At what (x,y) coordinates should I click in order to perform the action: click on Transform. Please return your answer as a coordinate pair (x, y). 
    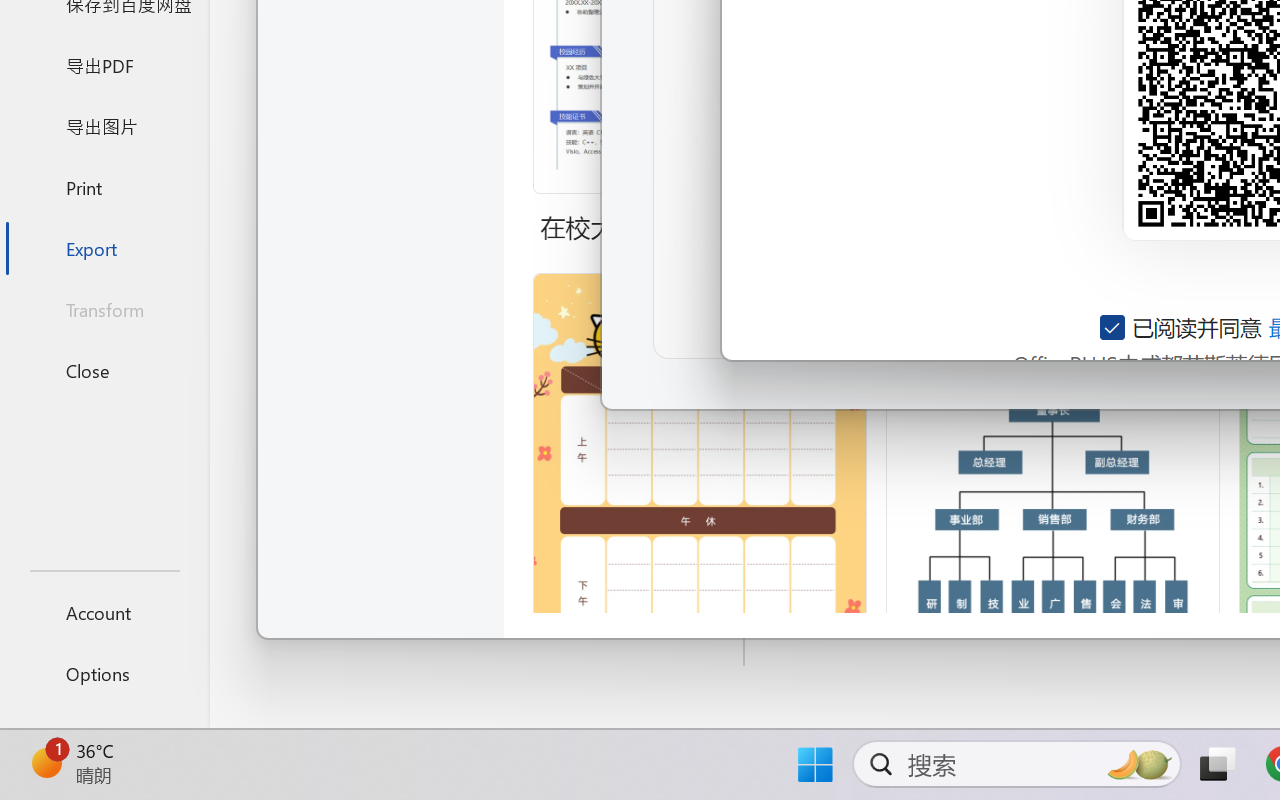
    Looking at the image, I should click on (104, 310).